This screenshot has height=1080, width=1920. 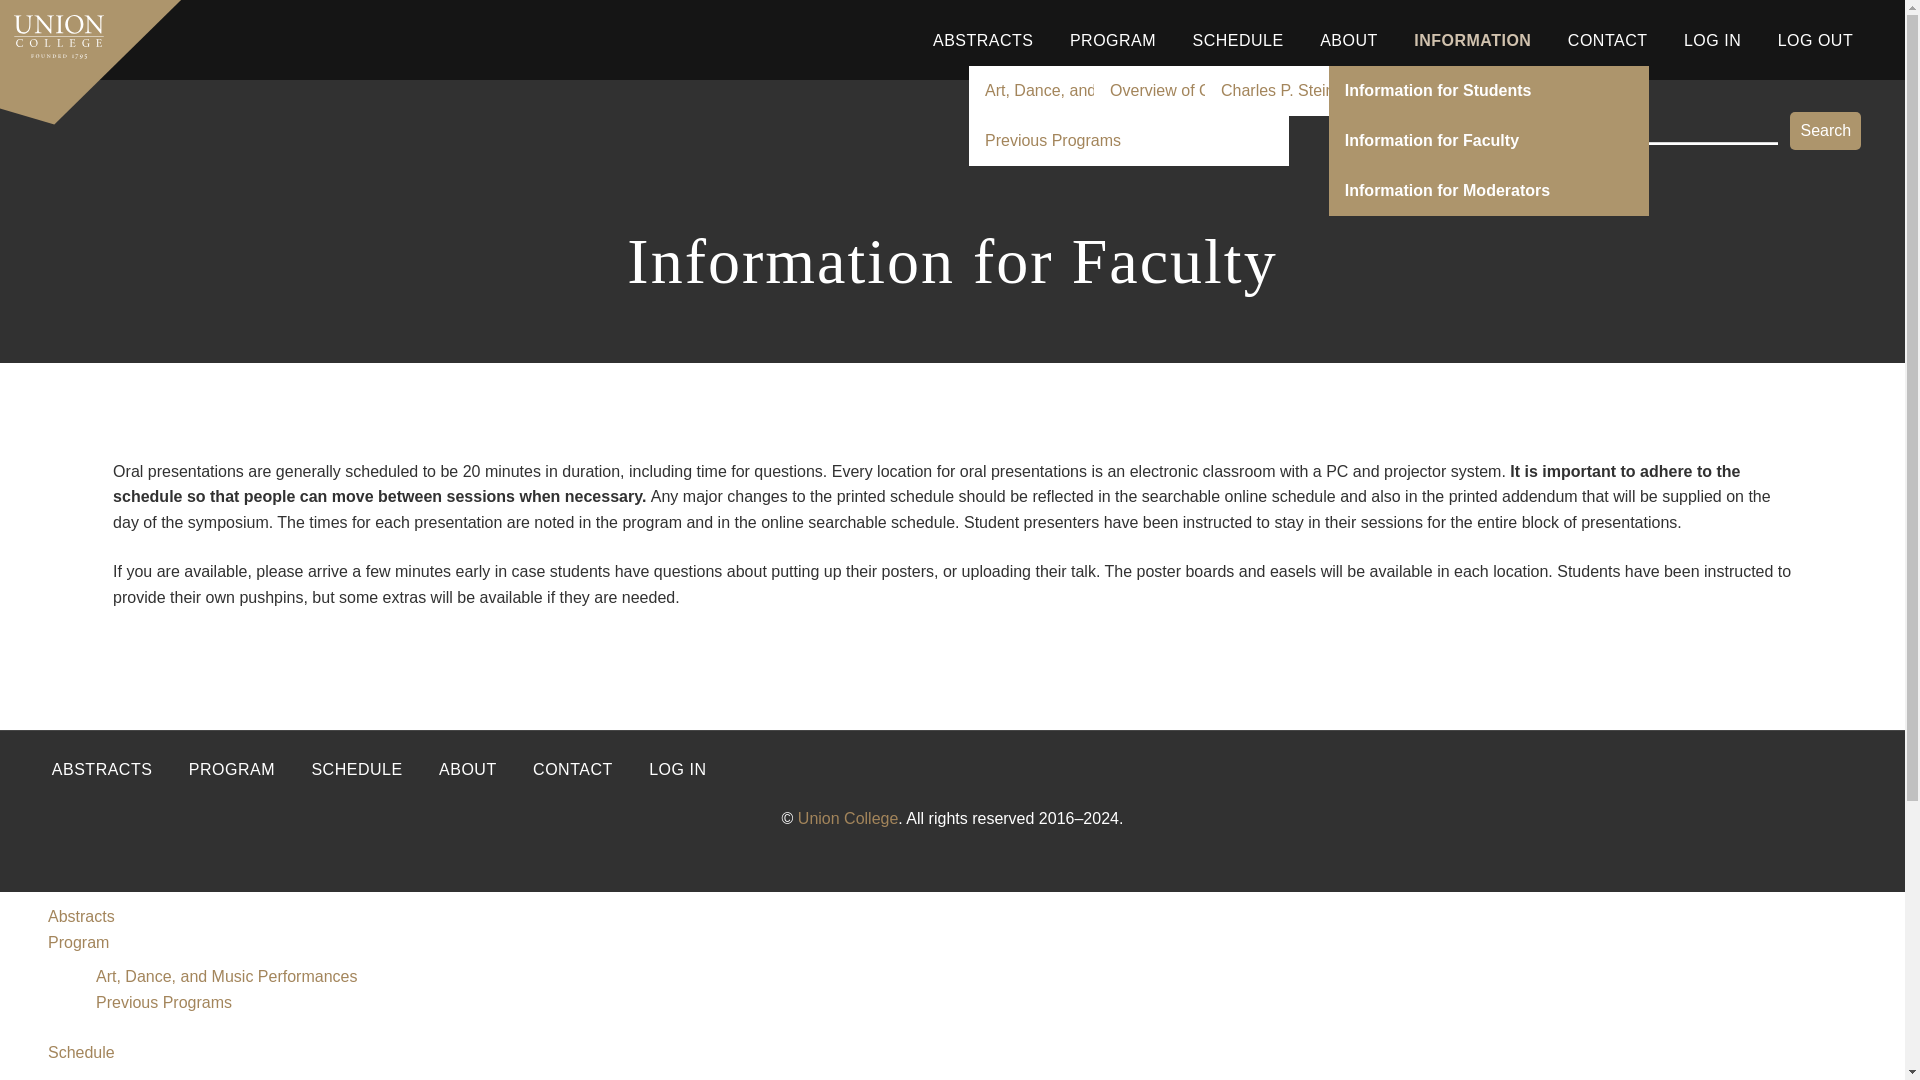 I want to click on Information for Faculty, so click(x=1488, y=140).